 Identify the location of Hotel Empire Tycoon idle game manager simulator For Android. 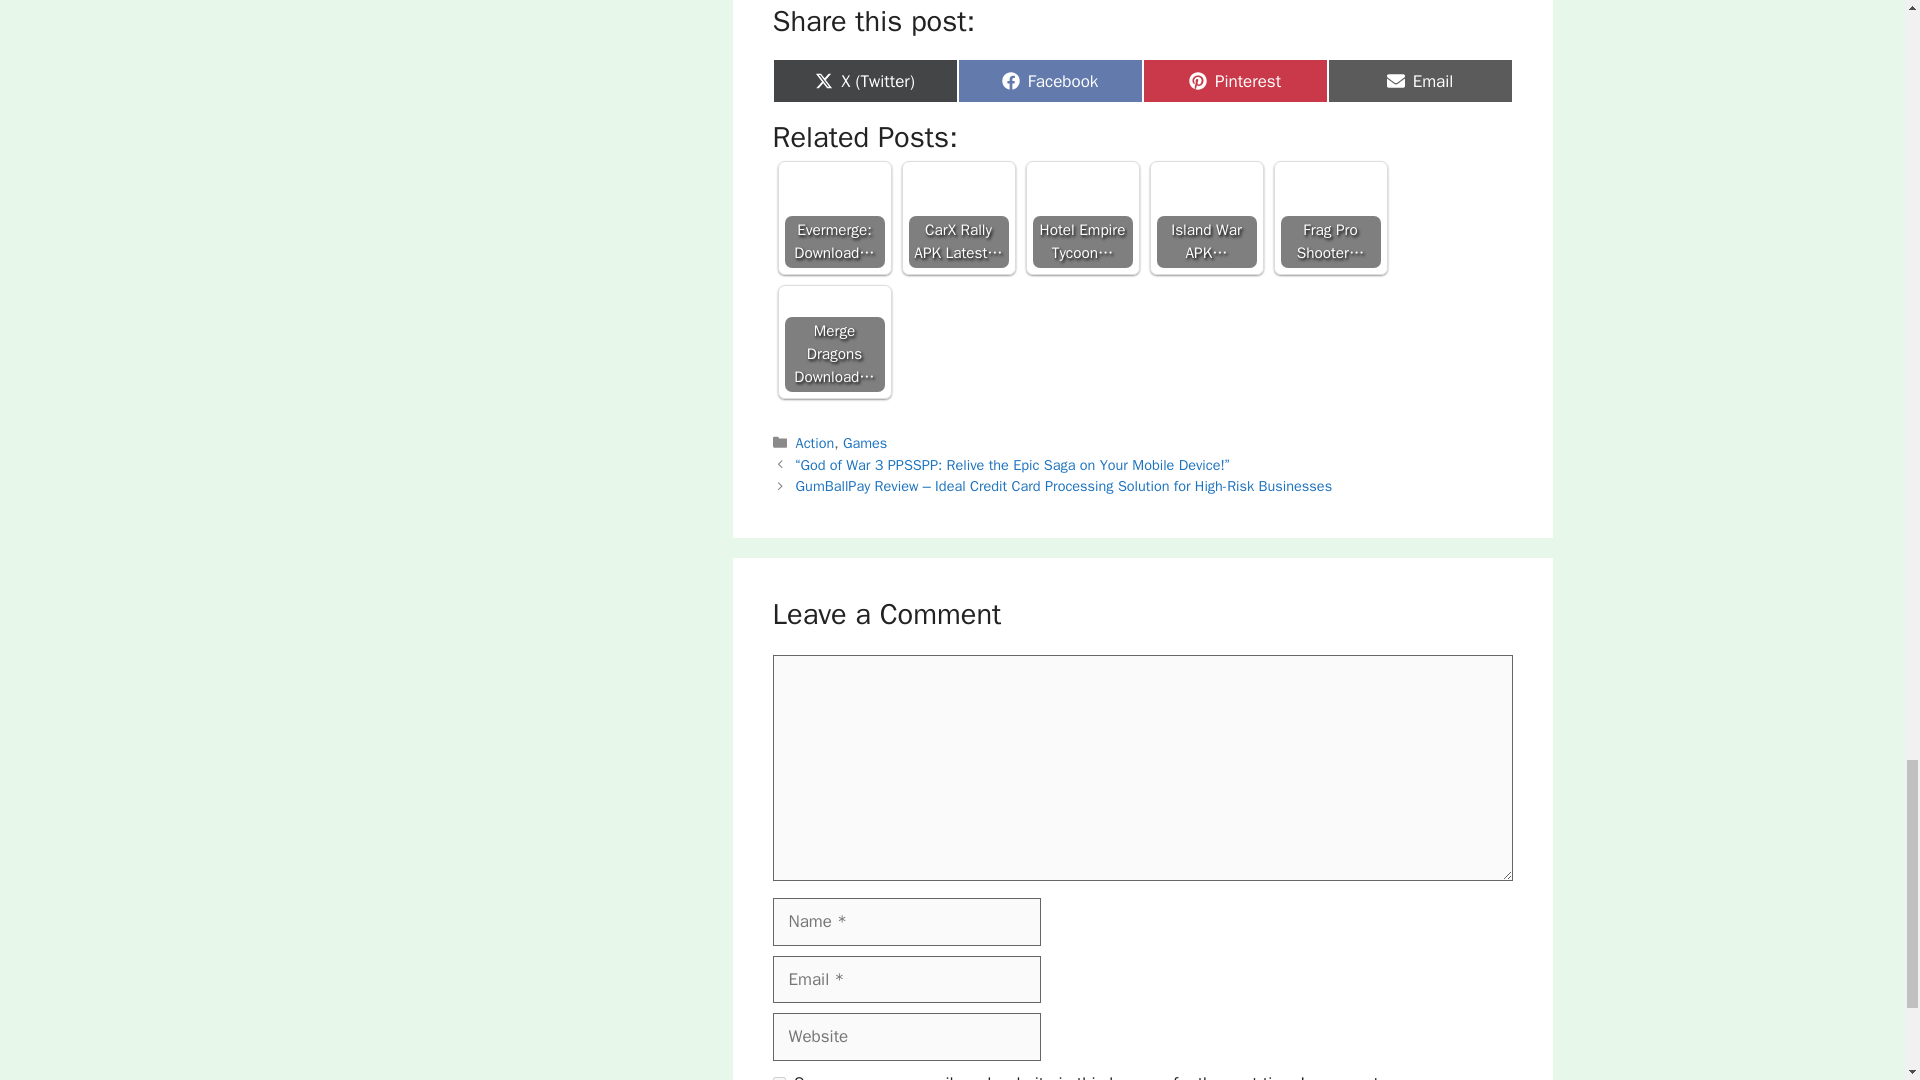
(1234, 80).